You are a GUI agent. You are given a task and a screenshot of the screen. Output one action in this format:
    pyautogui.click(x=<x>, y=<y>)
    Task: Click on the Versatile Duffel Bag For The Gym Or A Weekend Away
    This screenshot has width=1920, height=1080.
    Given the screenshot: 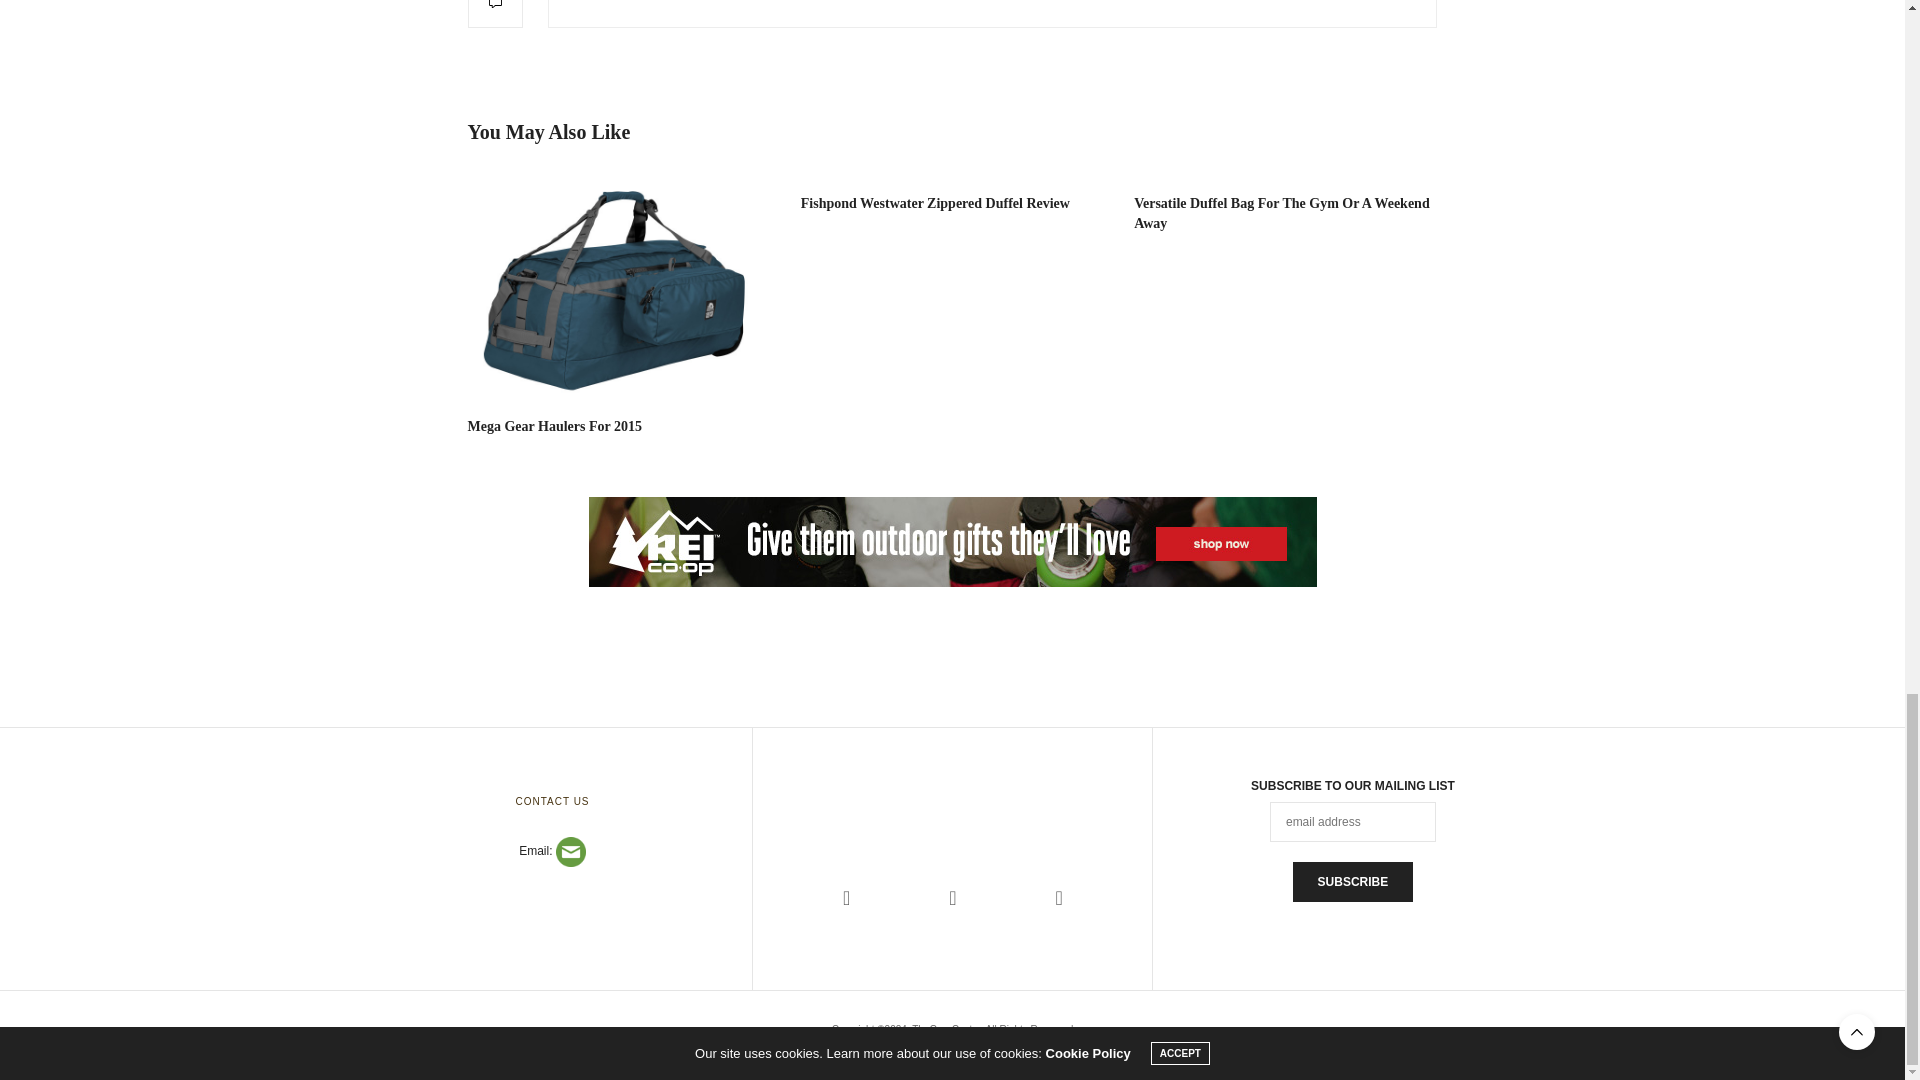 What is the action you would take?
    pyautogui.click(x=1282, y=213)
    